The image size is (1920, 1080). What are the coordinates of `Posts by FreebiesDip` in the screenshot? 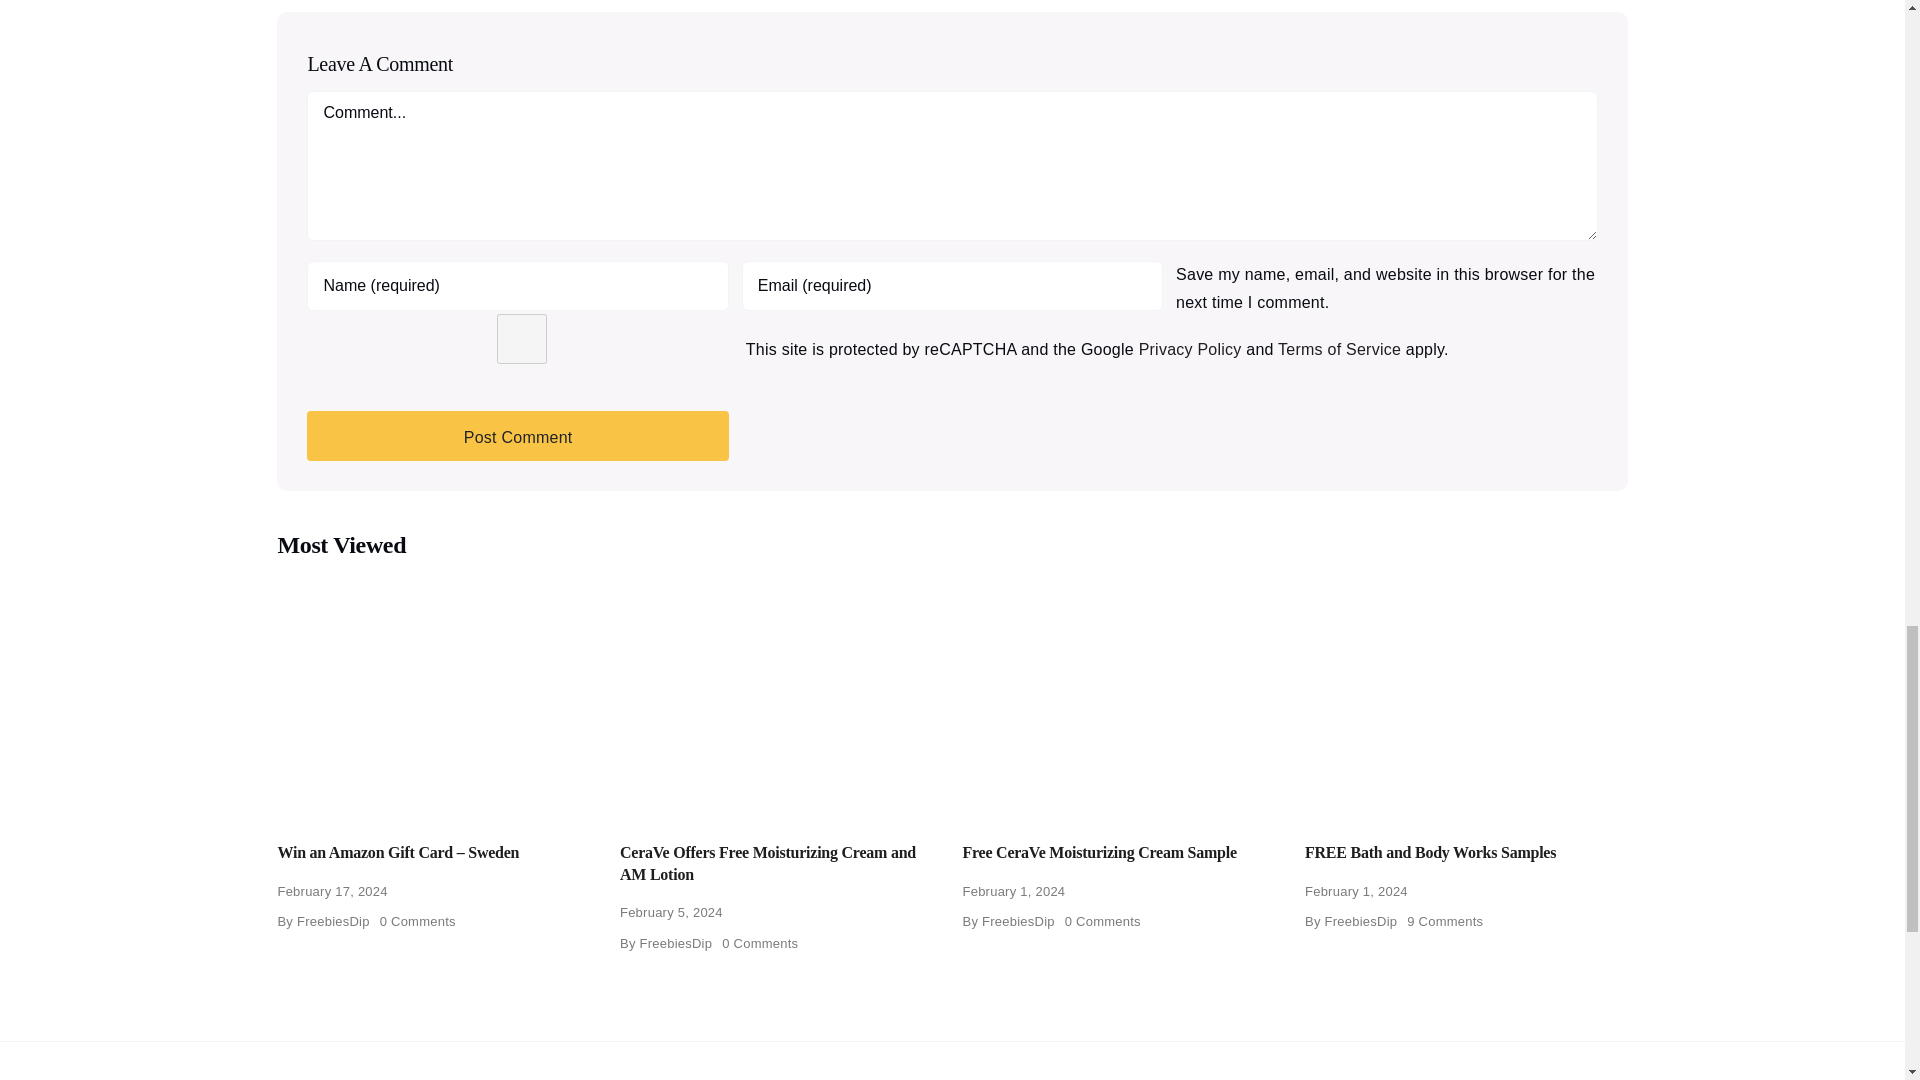 It's located at (1018, 920).